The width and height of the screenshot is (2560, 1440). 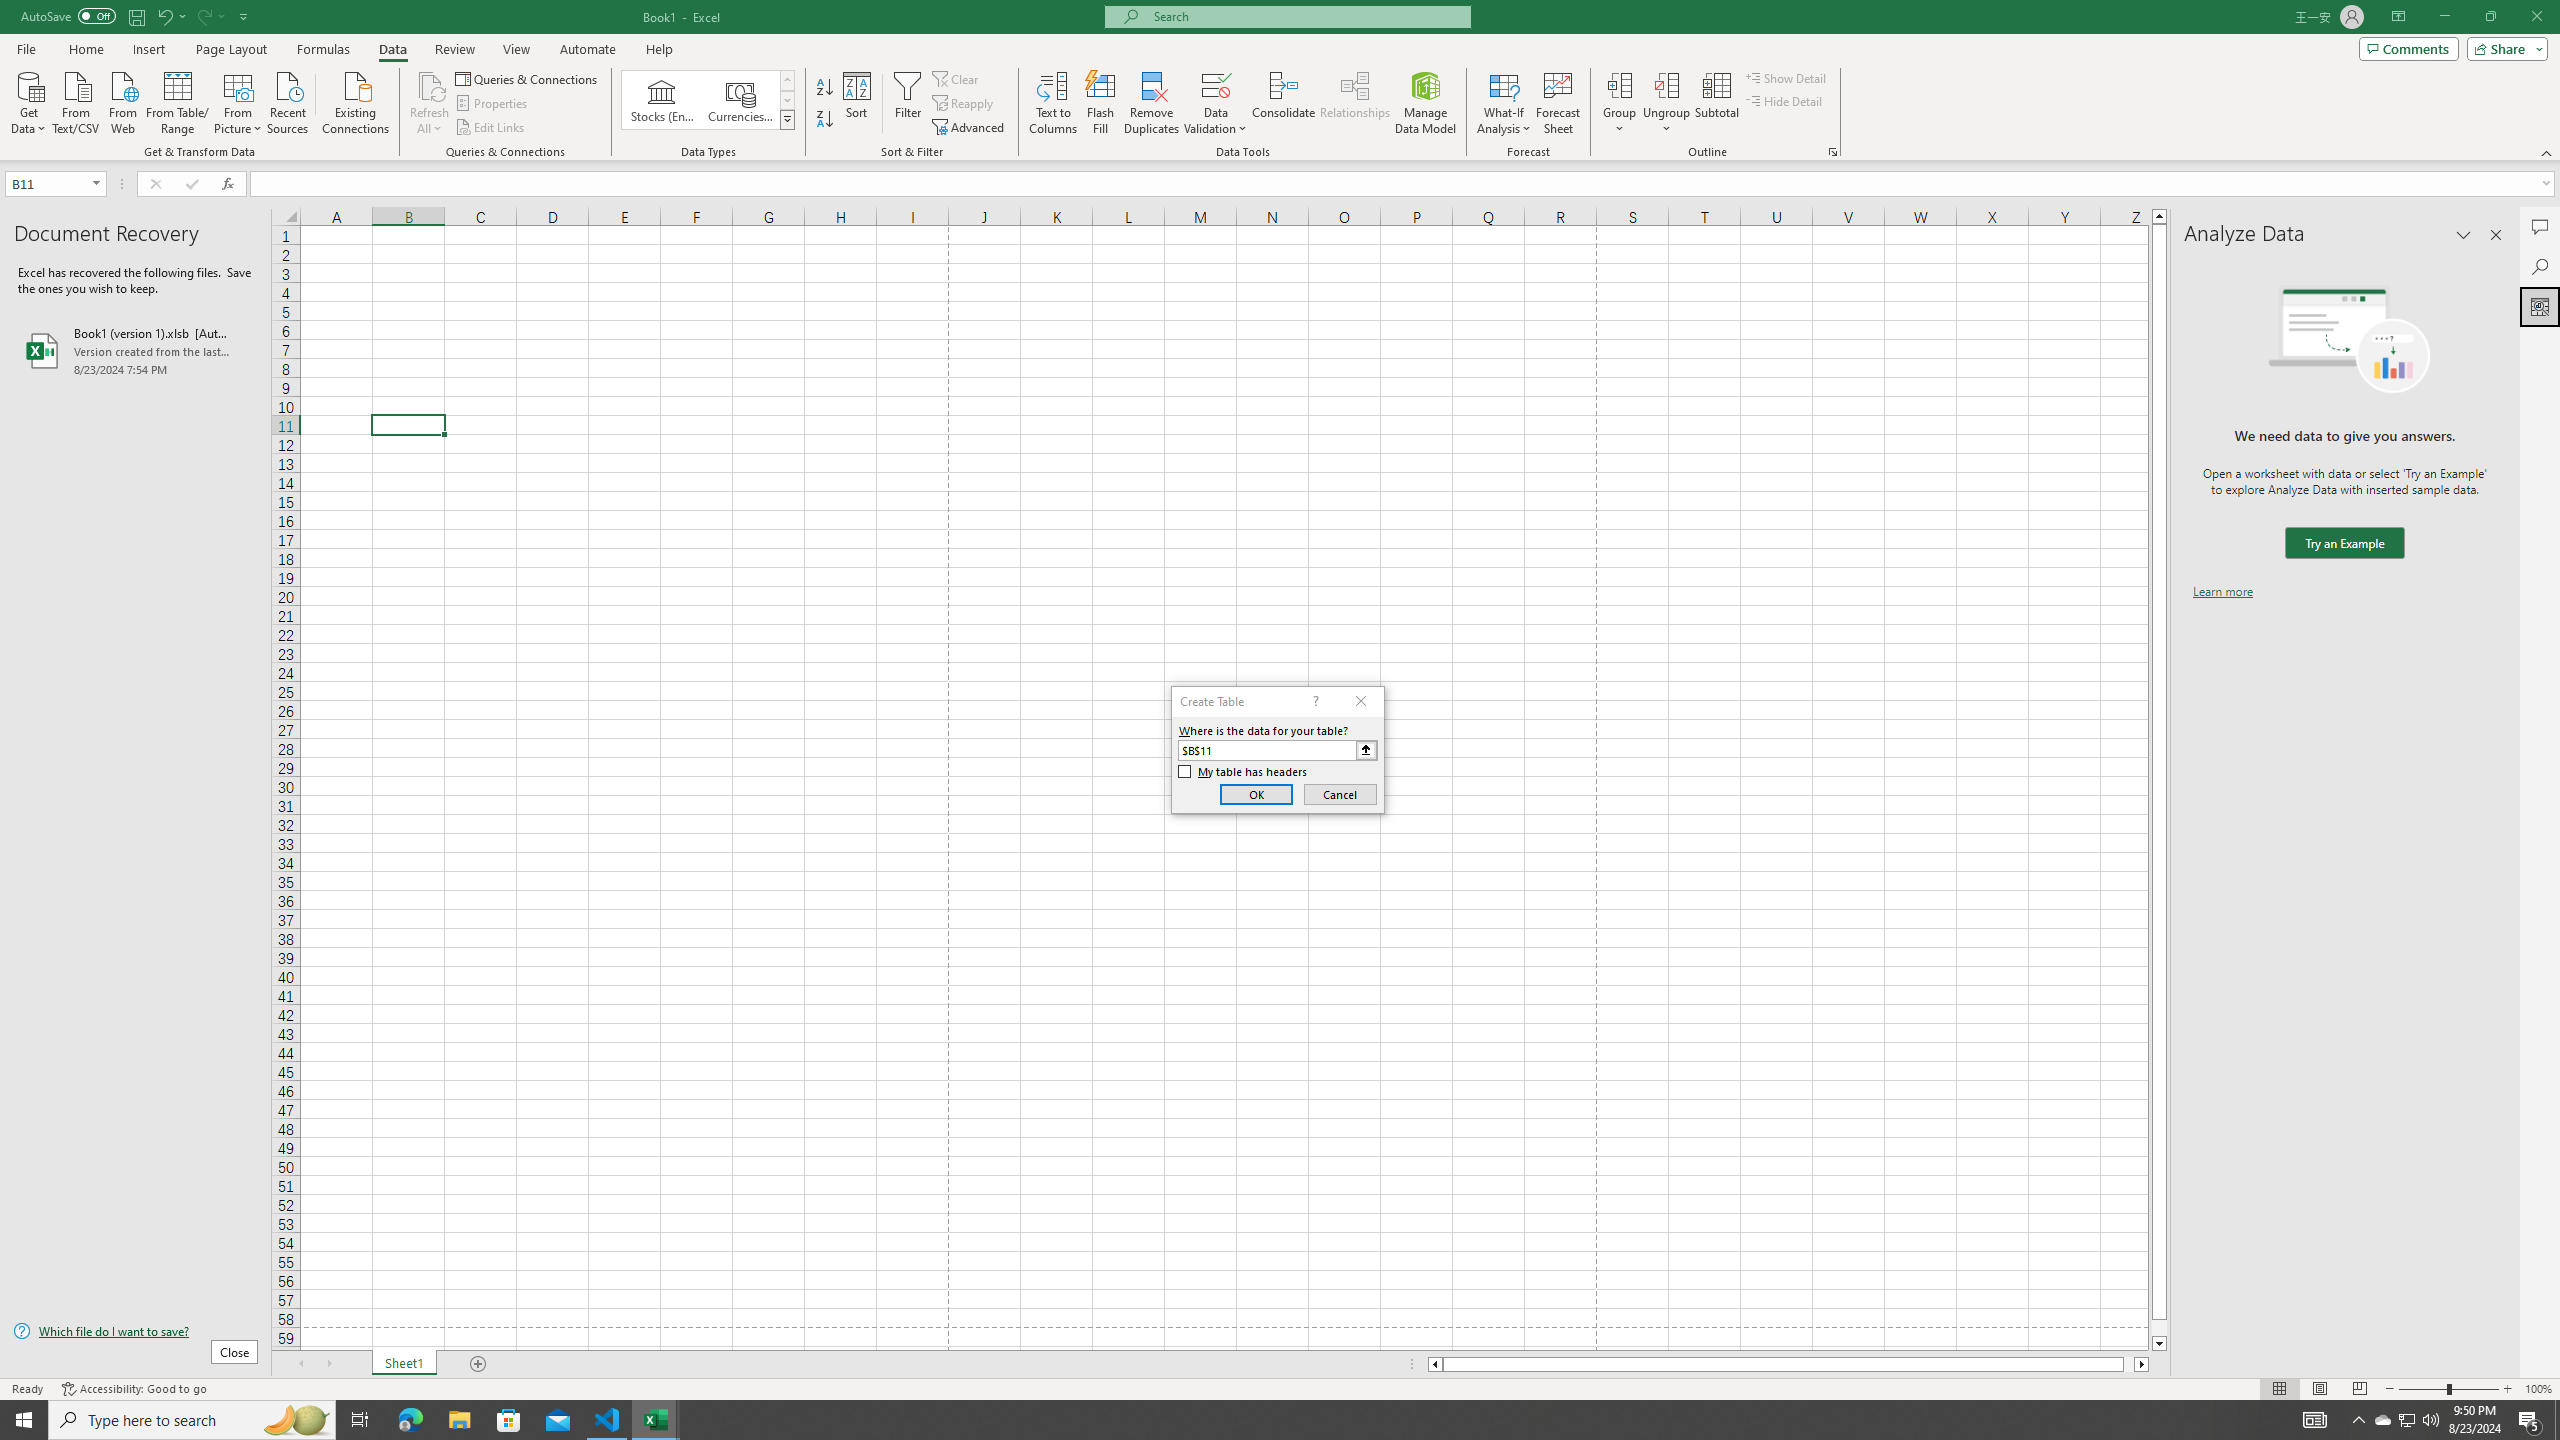 What do you see at coordinates (1558, 103) in the screenshot?
I see `Forecast Sheet` at bounding box center [1558, 103].